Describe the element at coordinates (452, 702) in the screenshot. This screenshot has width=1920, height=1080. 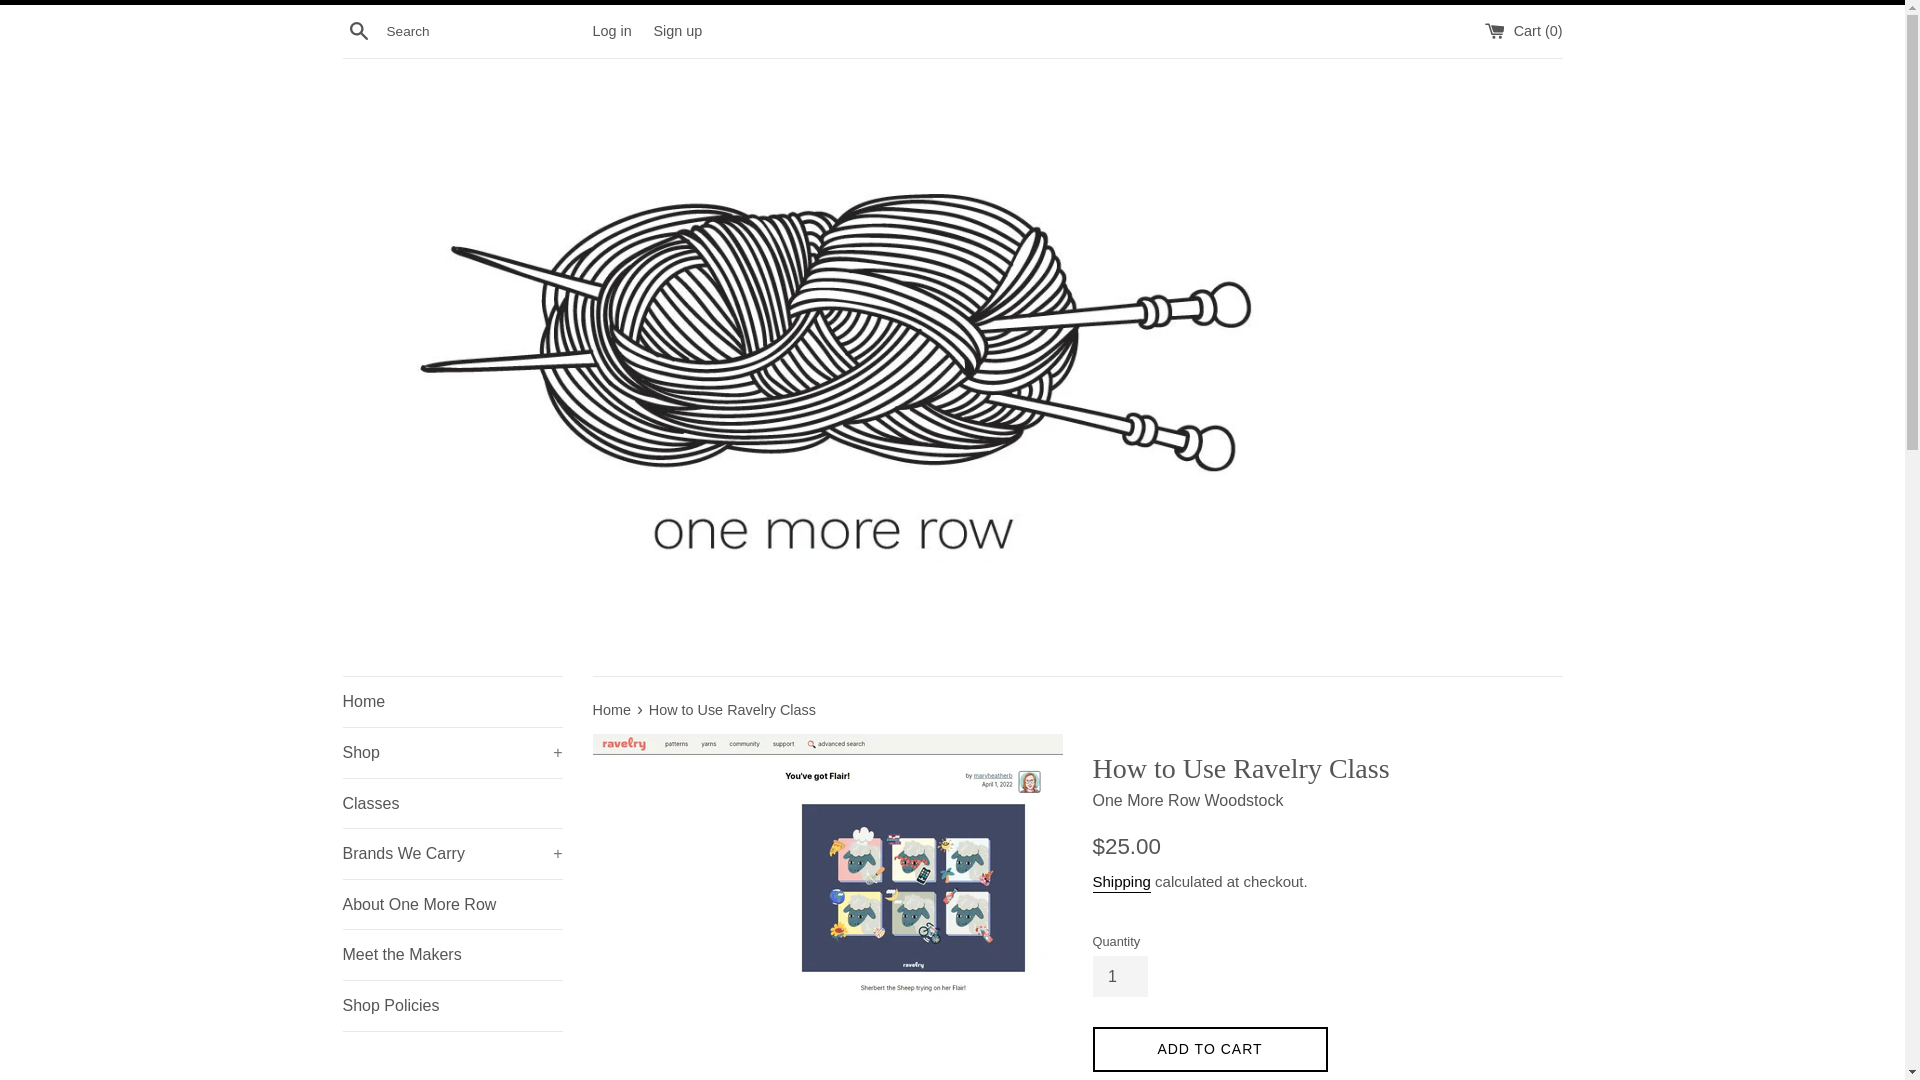
I see `Home` at that location.